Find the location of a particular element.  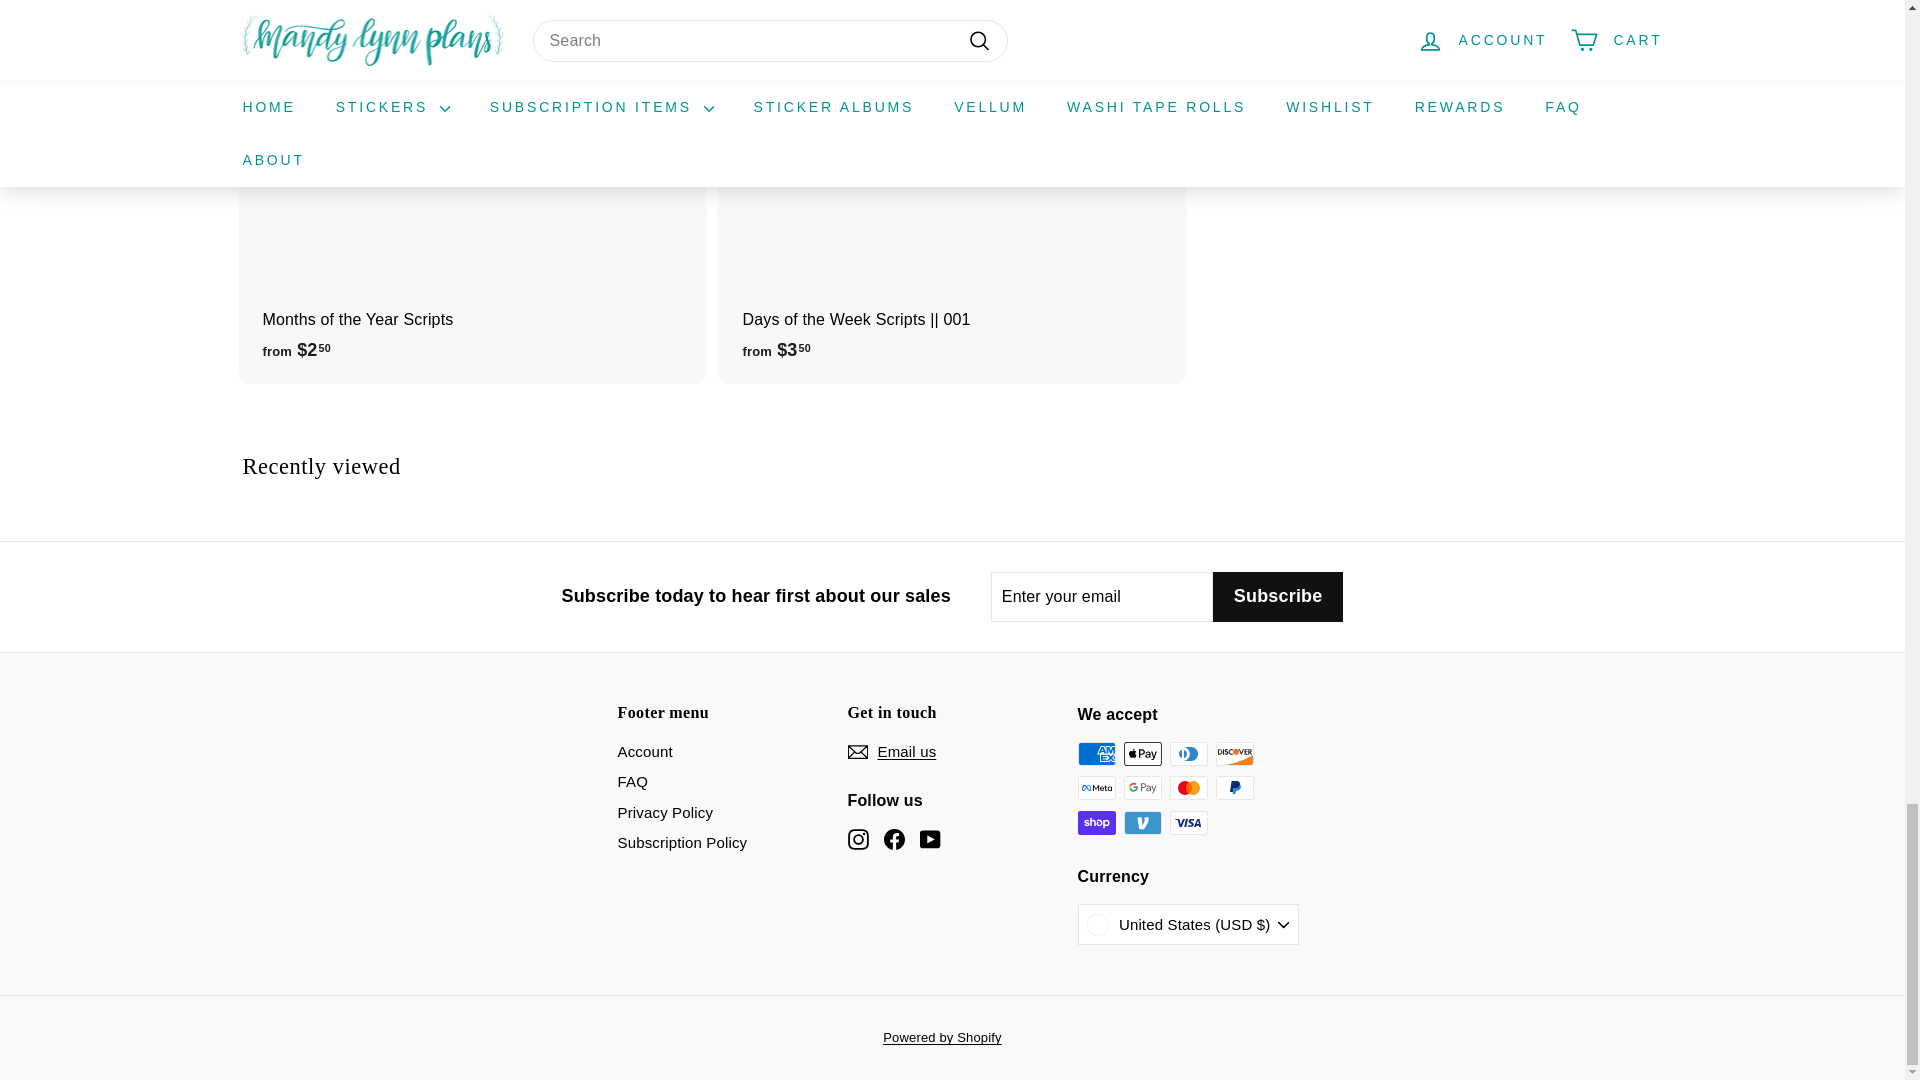

American Express is located at coordinates (1096, 753).